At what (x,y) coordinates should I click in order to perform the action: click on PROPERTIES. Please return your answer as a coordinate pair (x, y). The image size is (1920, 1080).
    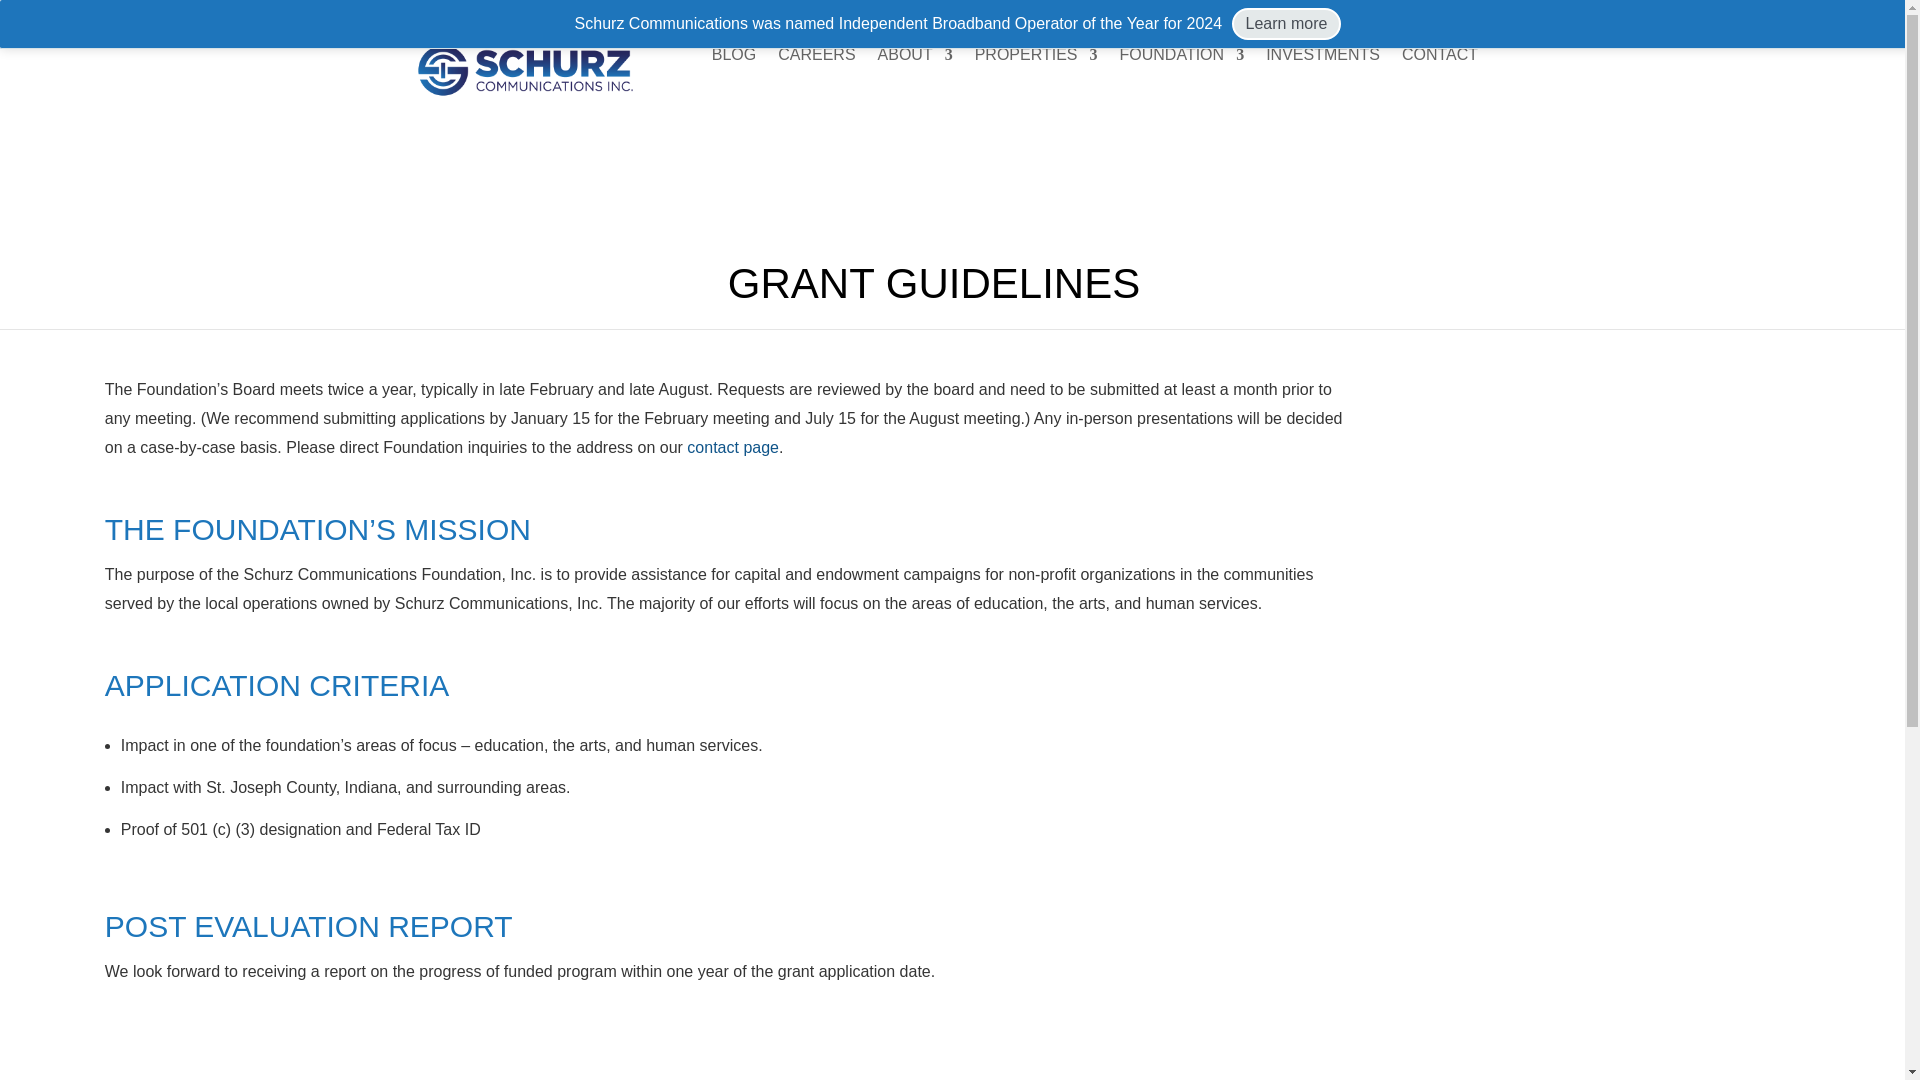
    Looking at the image, I should click on (1036, 58).